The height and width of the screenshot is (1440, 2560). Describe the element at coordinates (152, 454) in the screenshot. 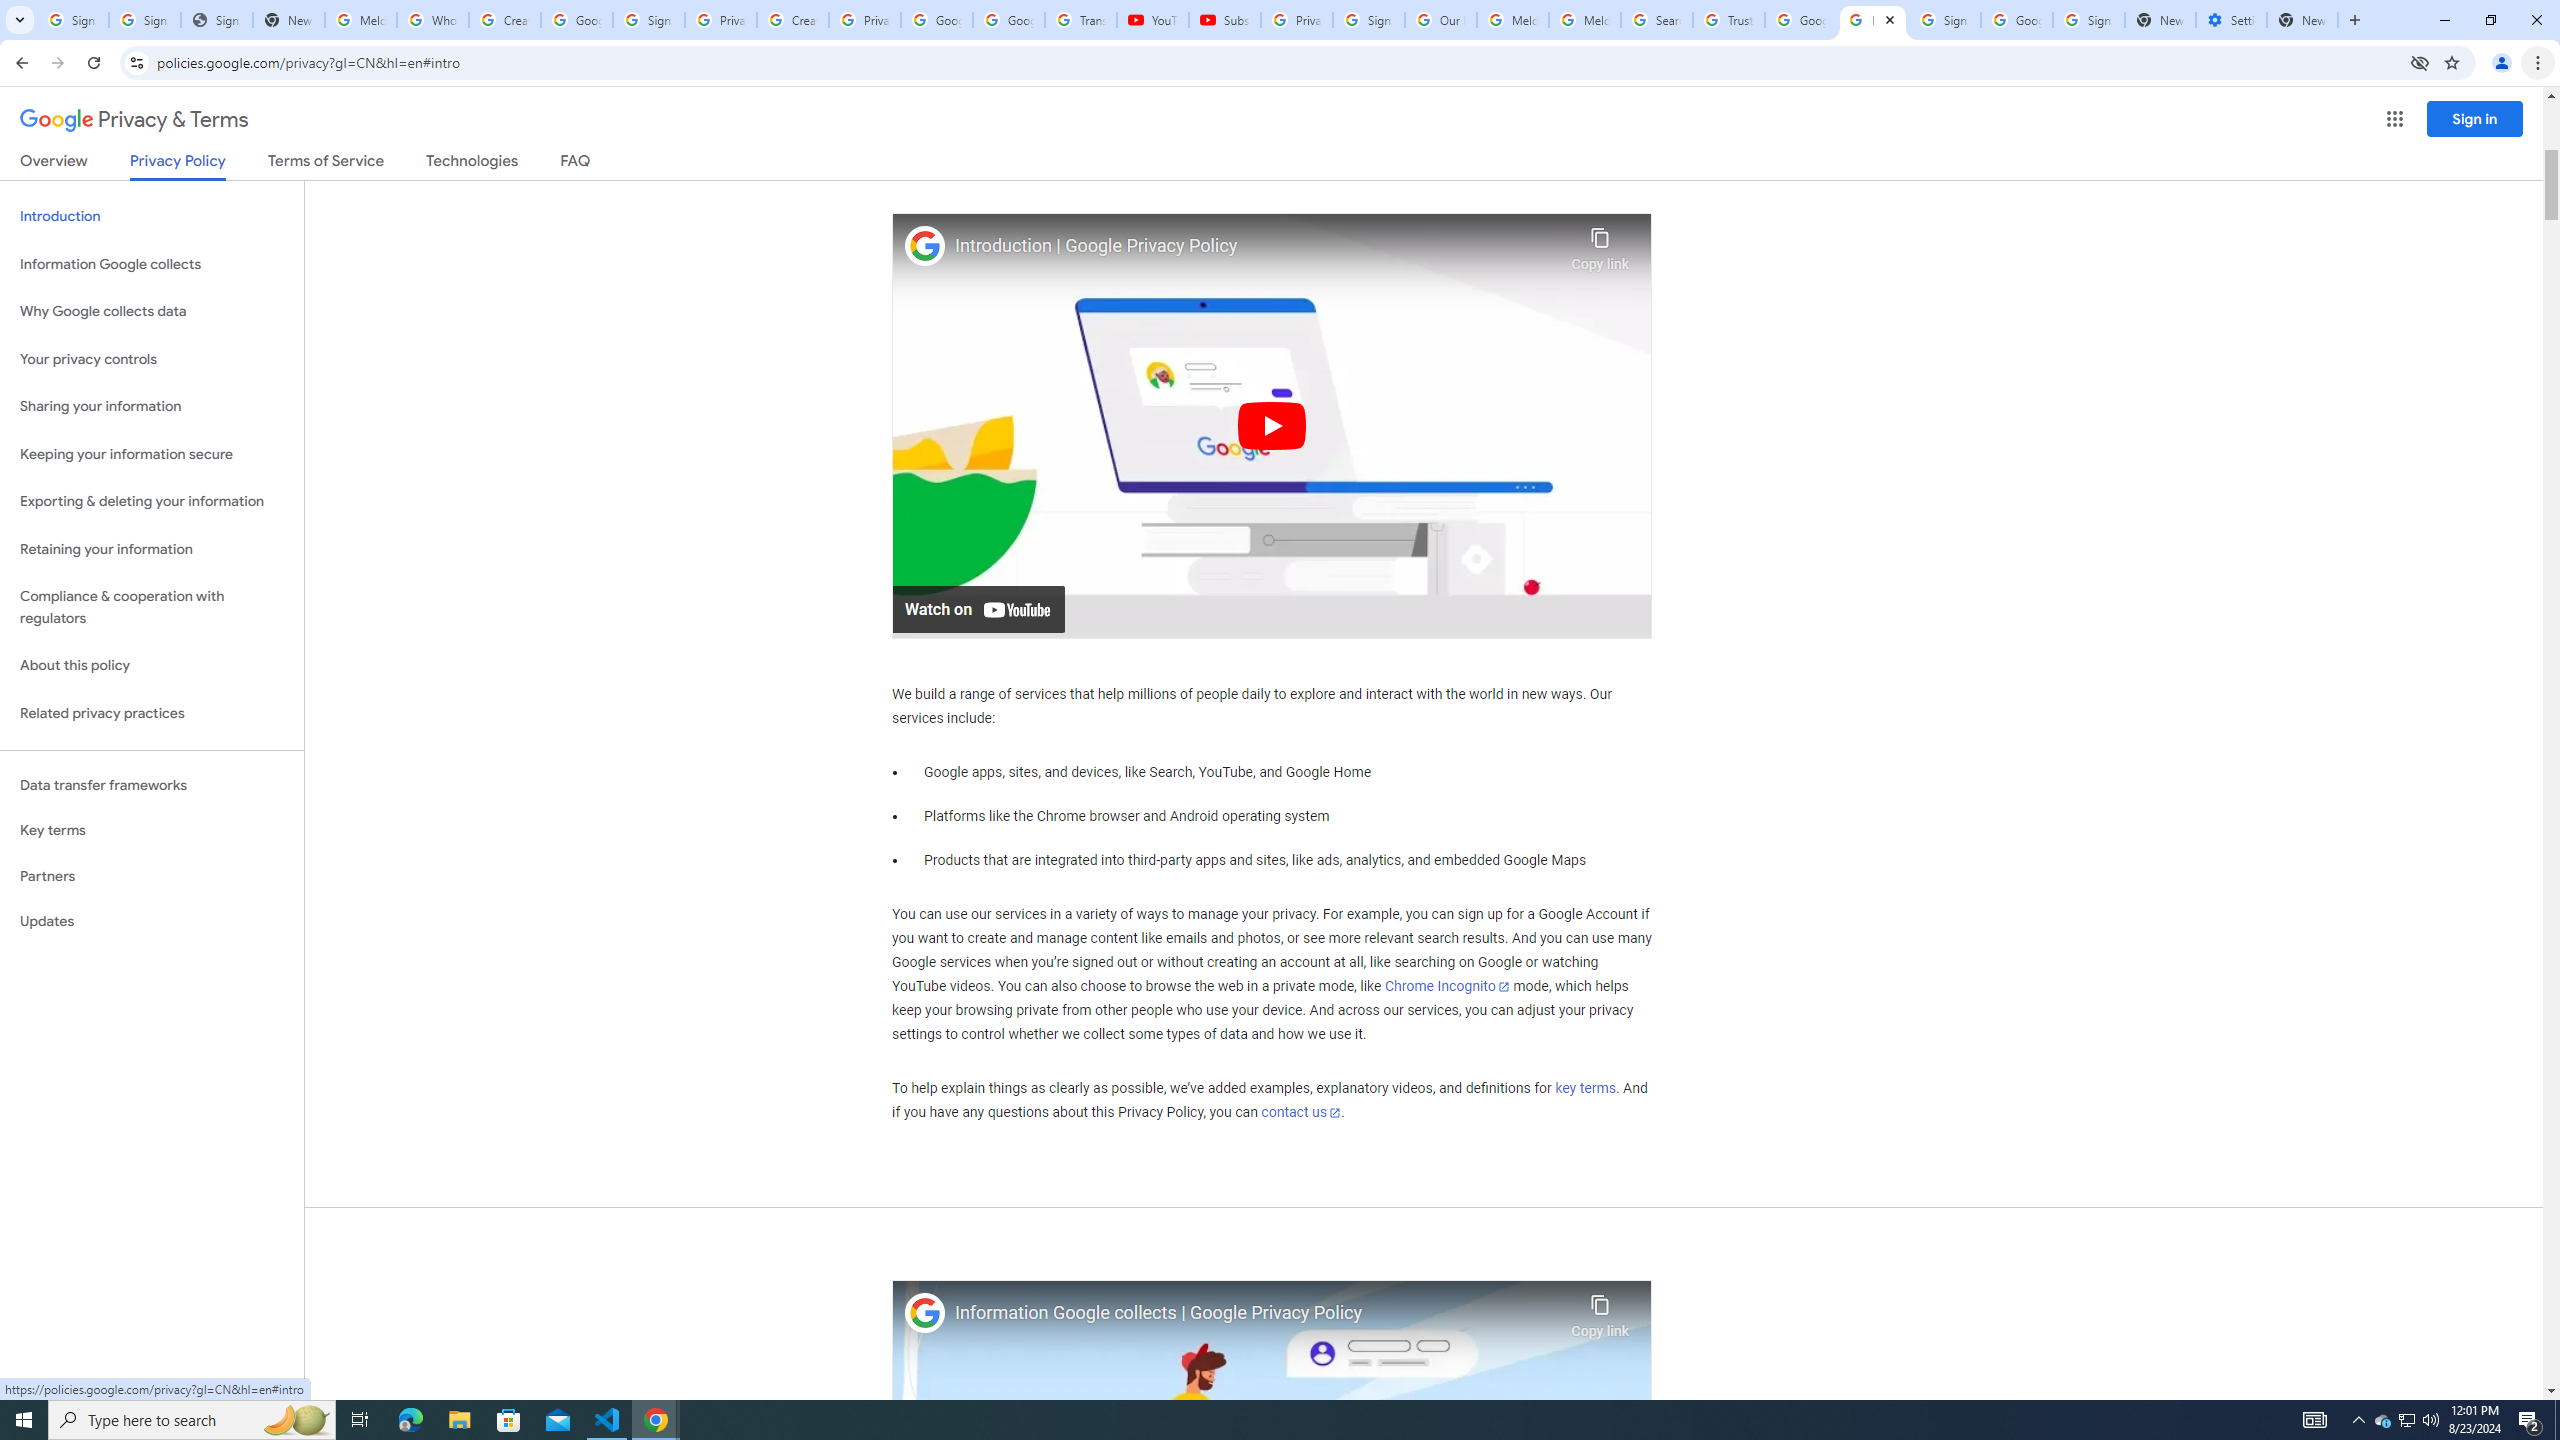

I see `Keeping your information secure` at that location.